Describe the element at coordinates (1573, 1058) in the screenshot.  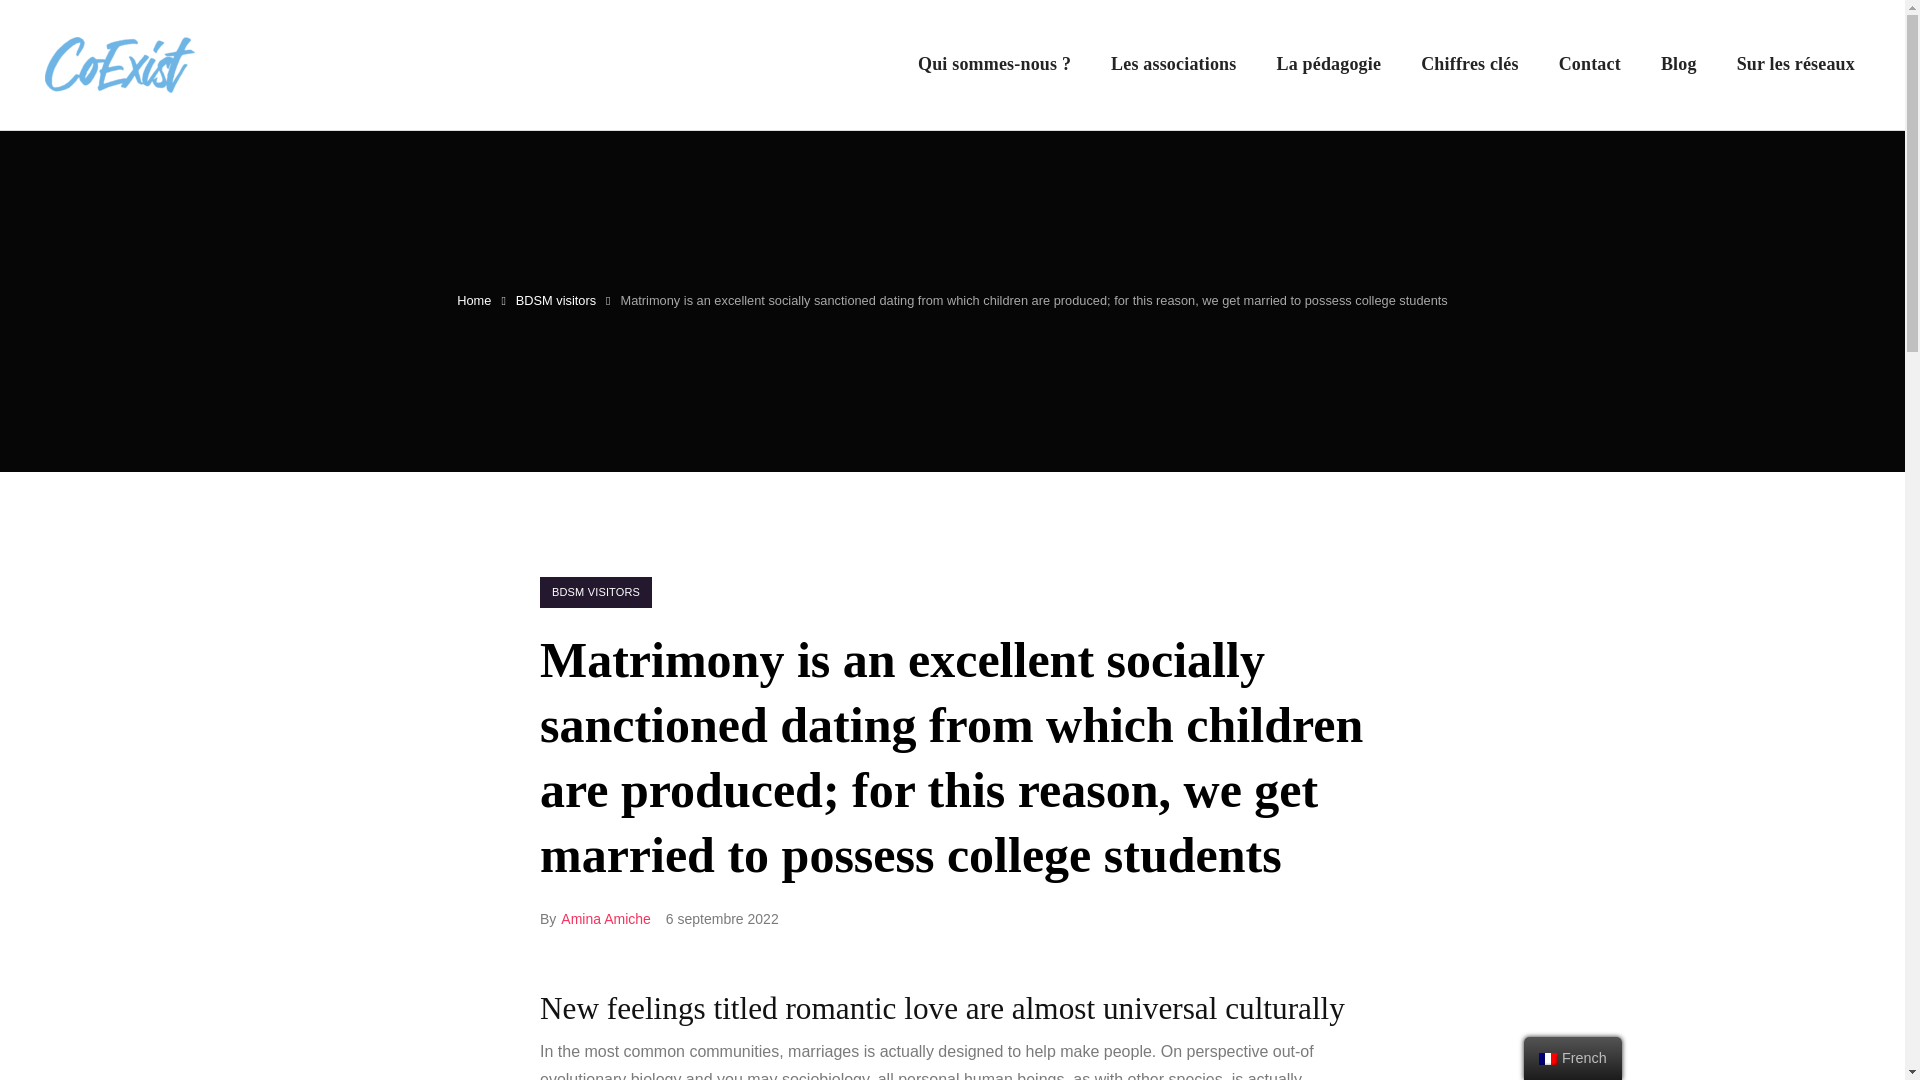
I see `French` at that location.